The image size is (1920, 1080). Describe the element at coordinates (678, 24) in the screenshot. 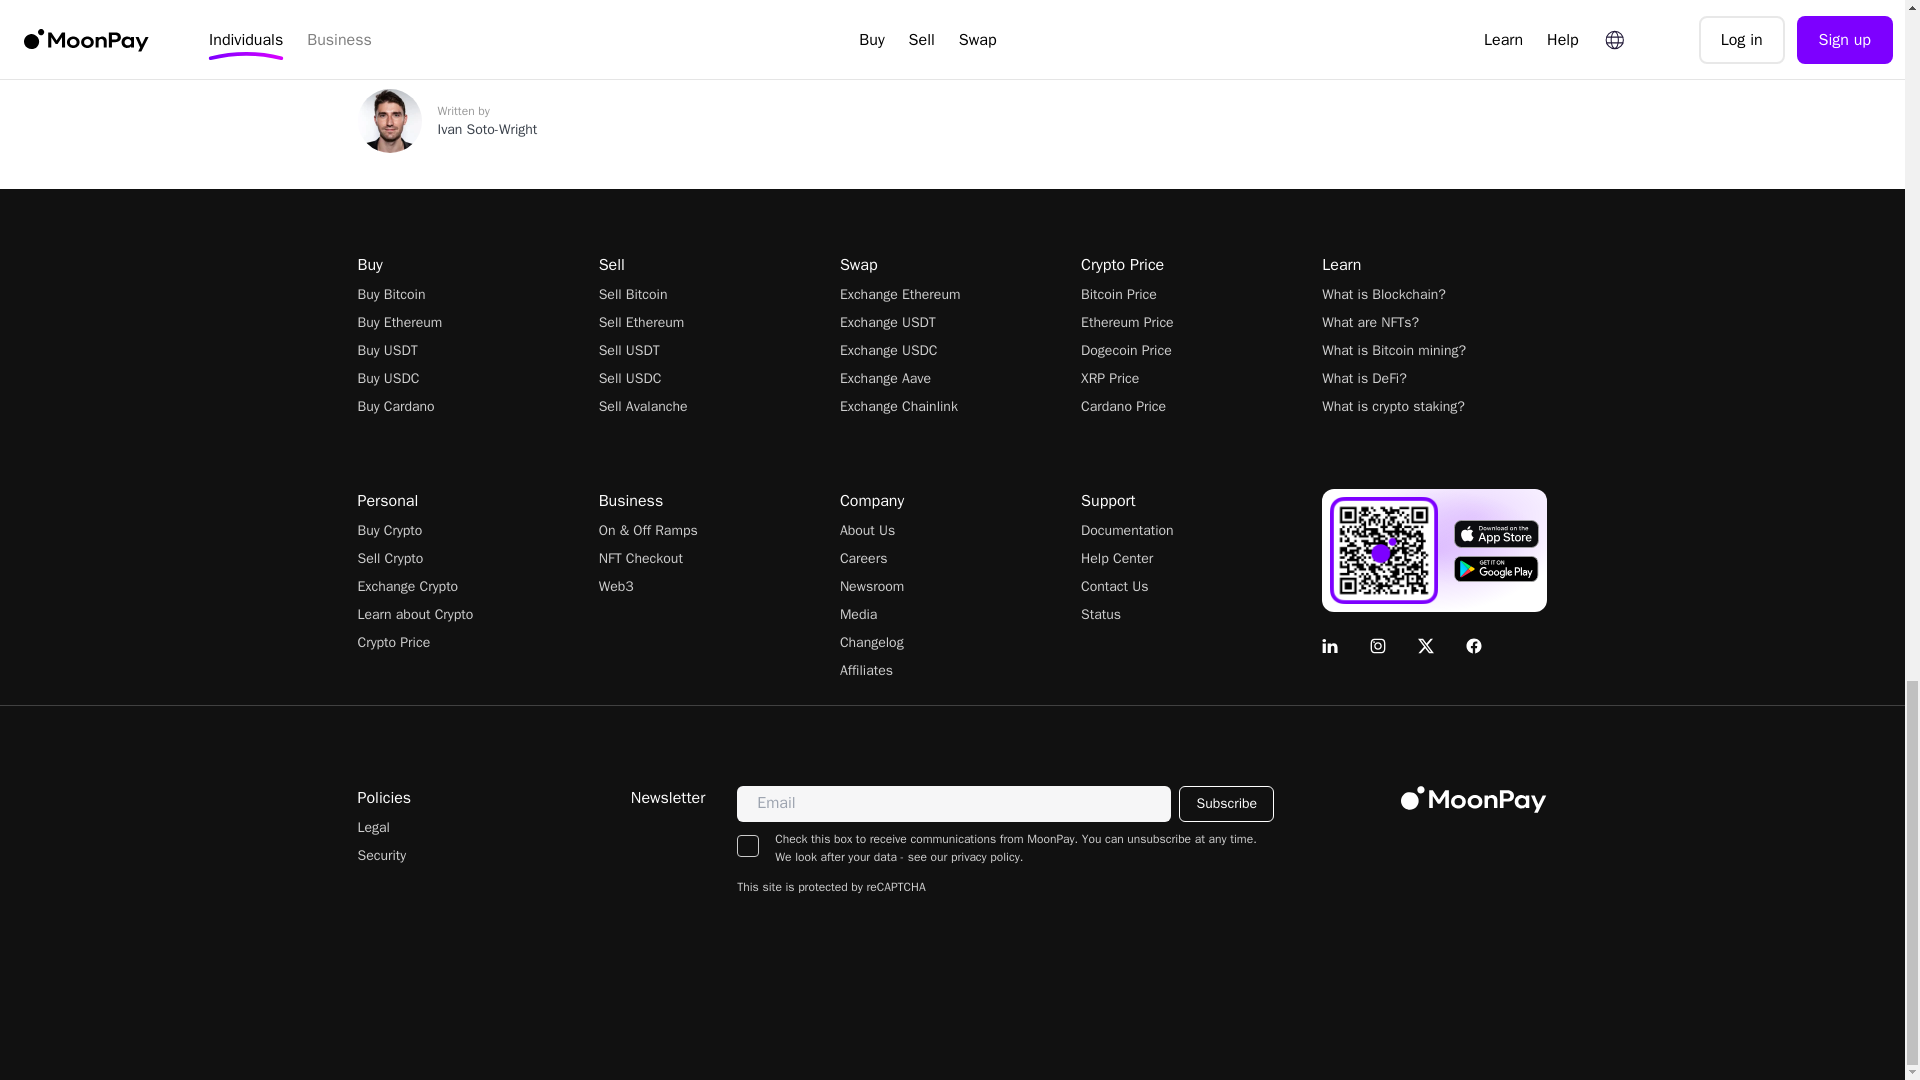

I see `Facebook` at that location.